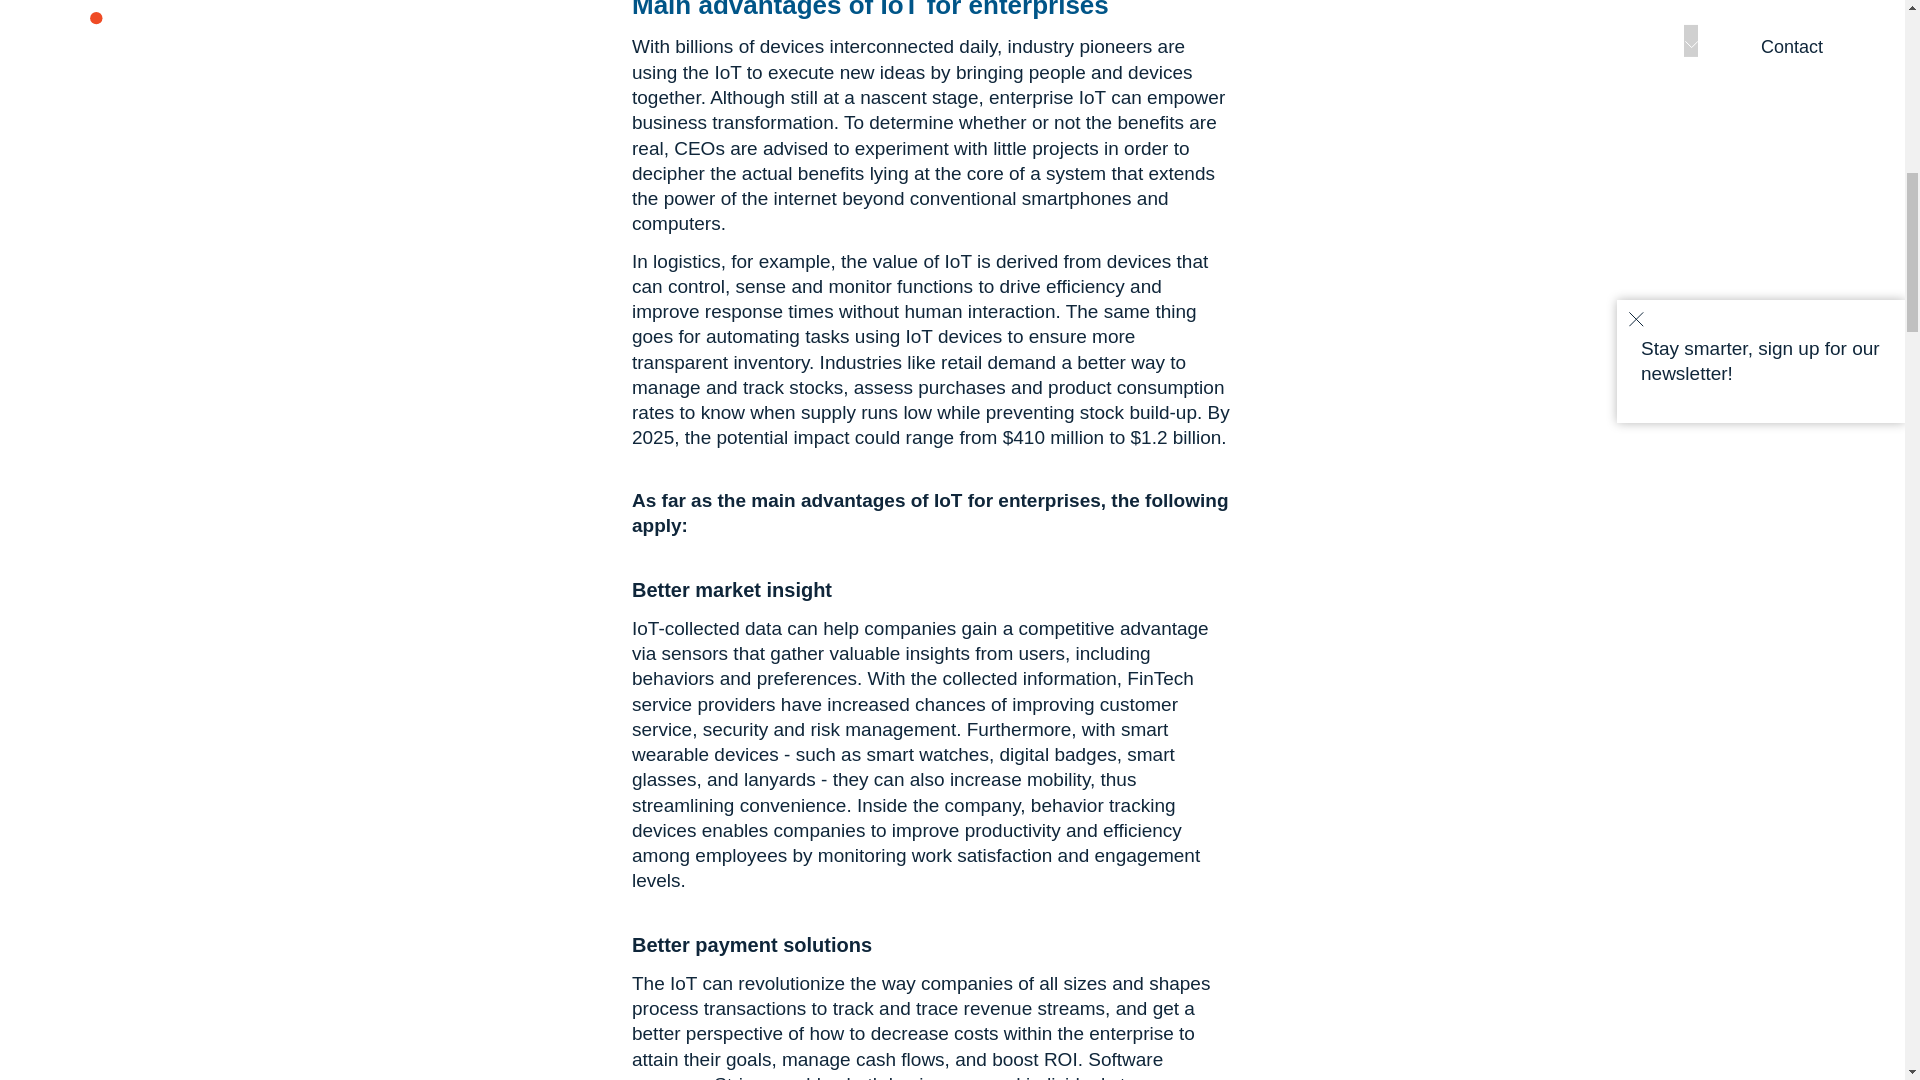 Image resolution: width=1920 pixels, height=1080 pixels. Describe the element at coordinates (899, 742) in the screenshot. I see `smart wearable devices` at that location.